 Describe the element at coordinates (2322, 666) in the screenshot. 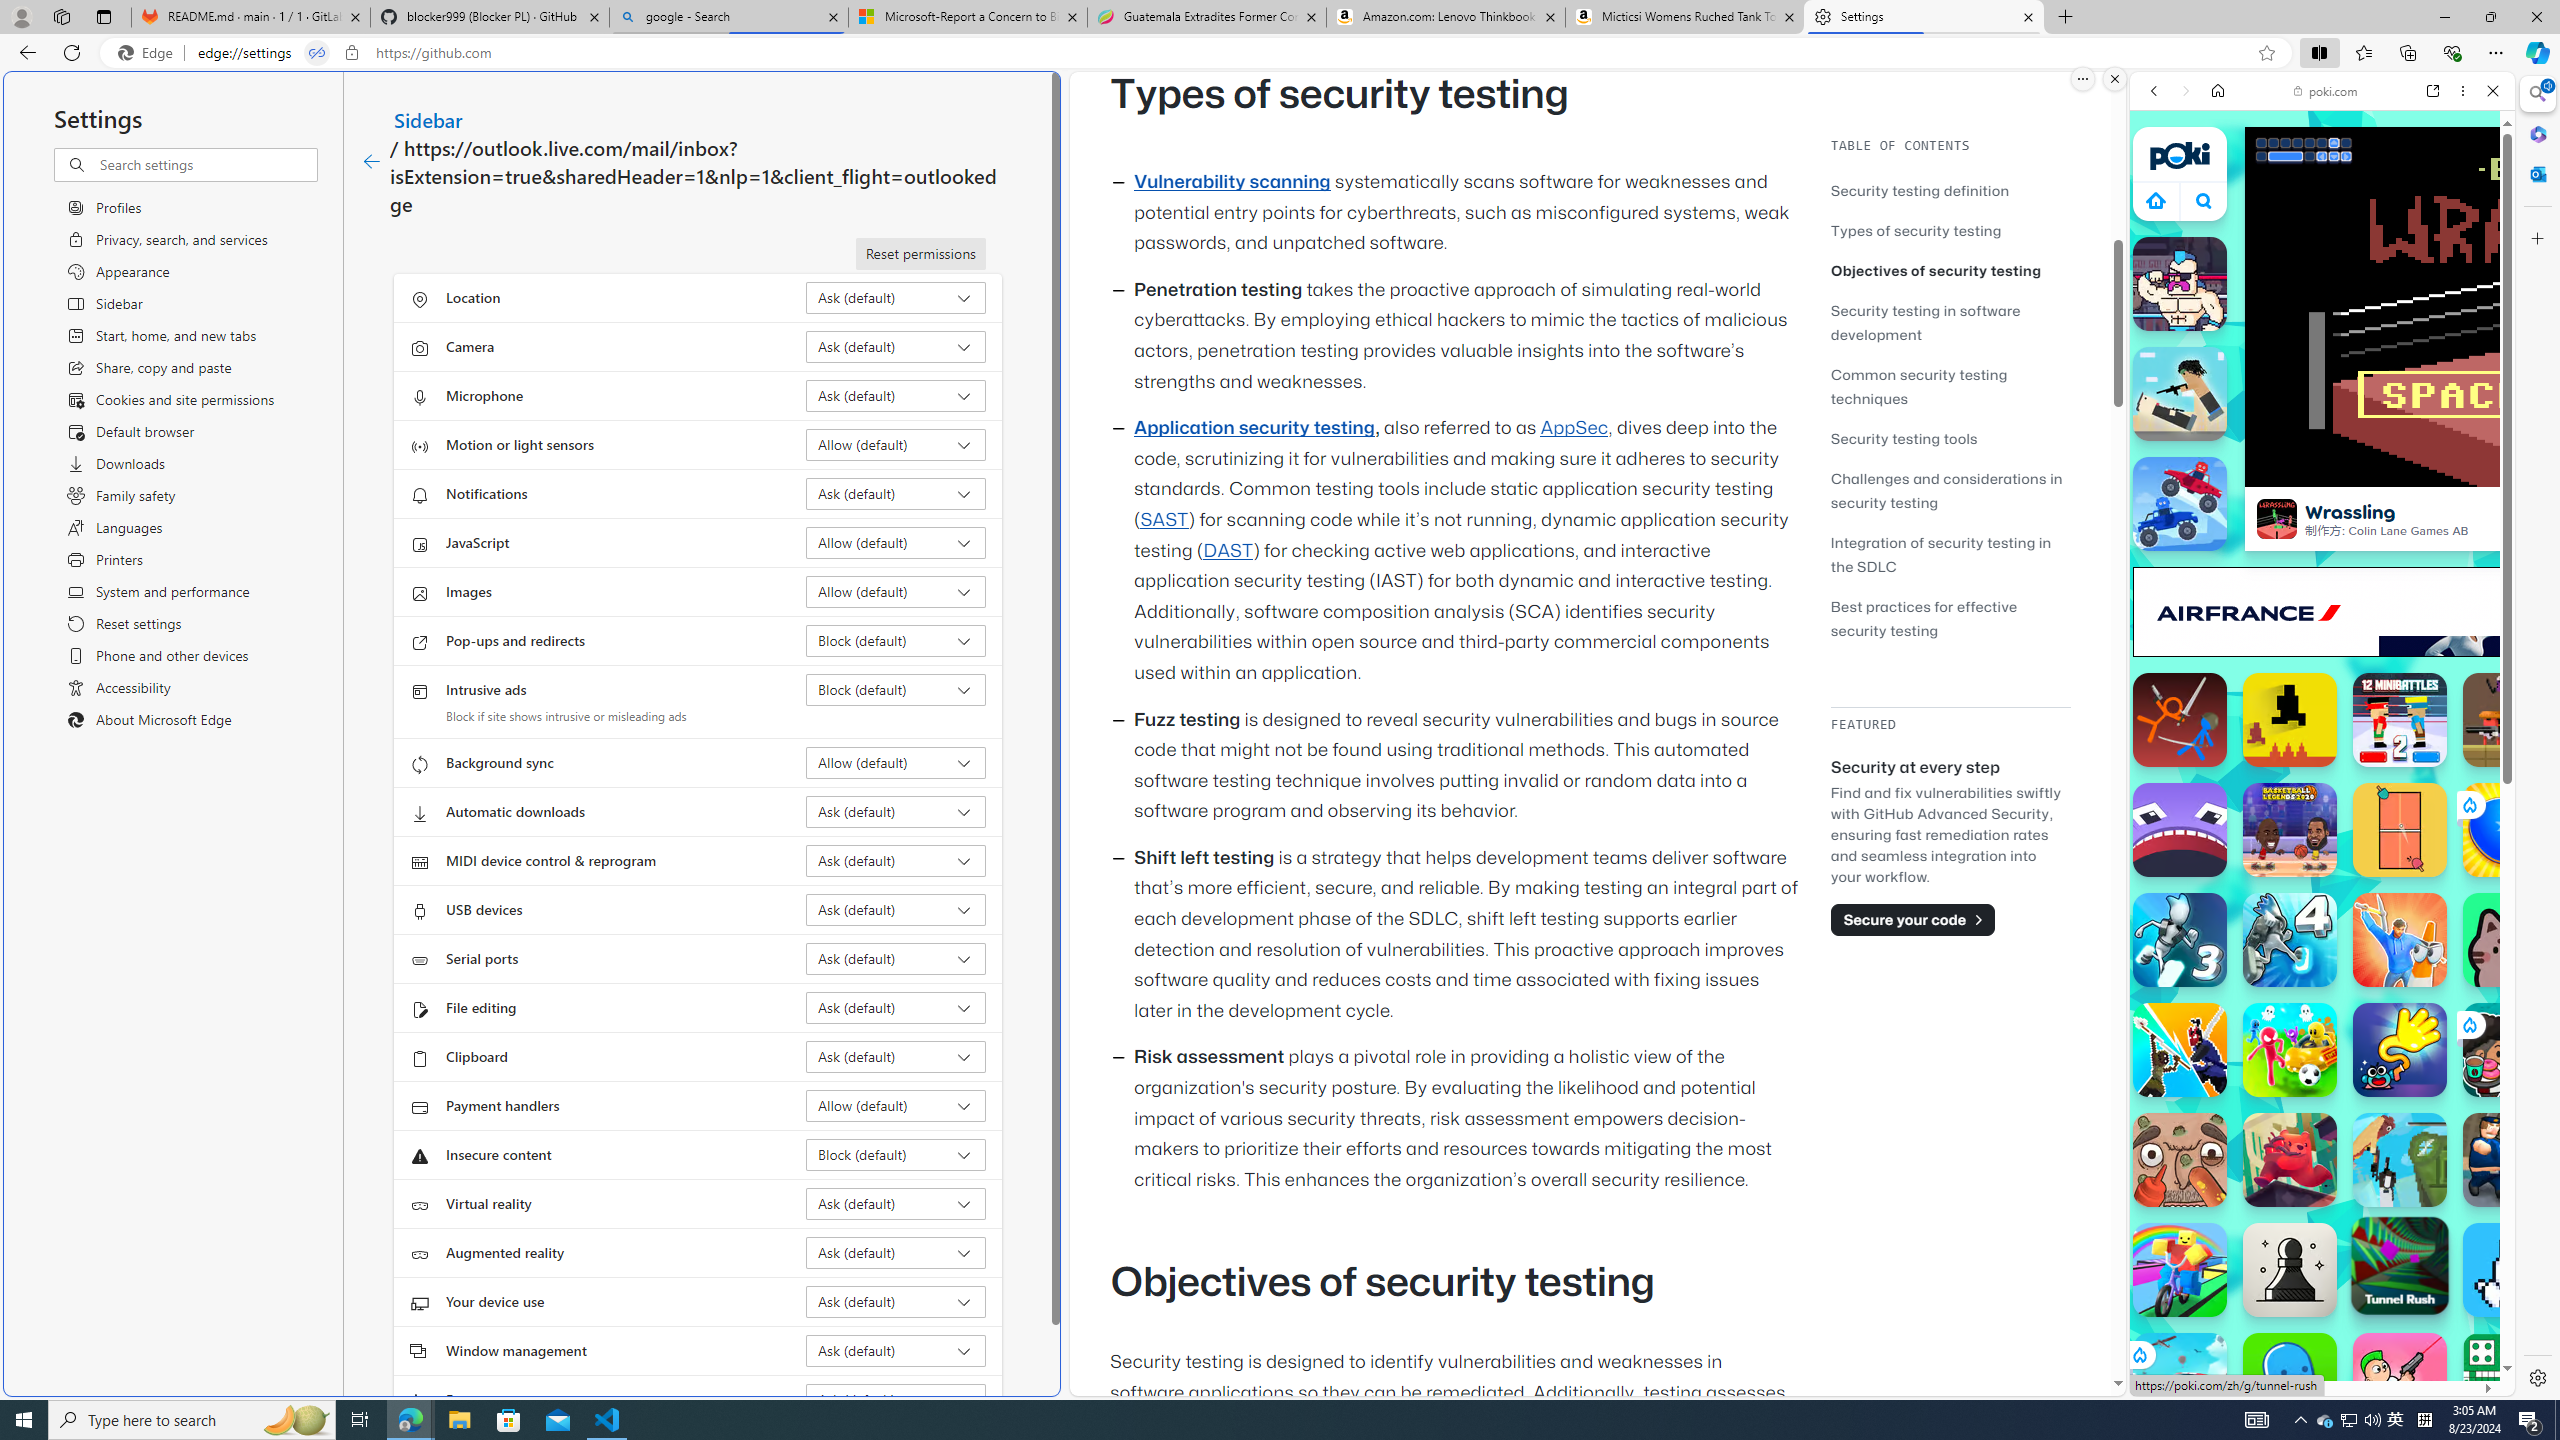

I see `Sports Games` at that location.